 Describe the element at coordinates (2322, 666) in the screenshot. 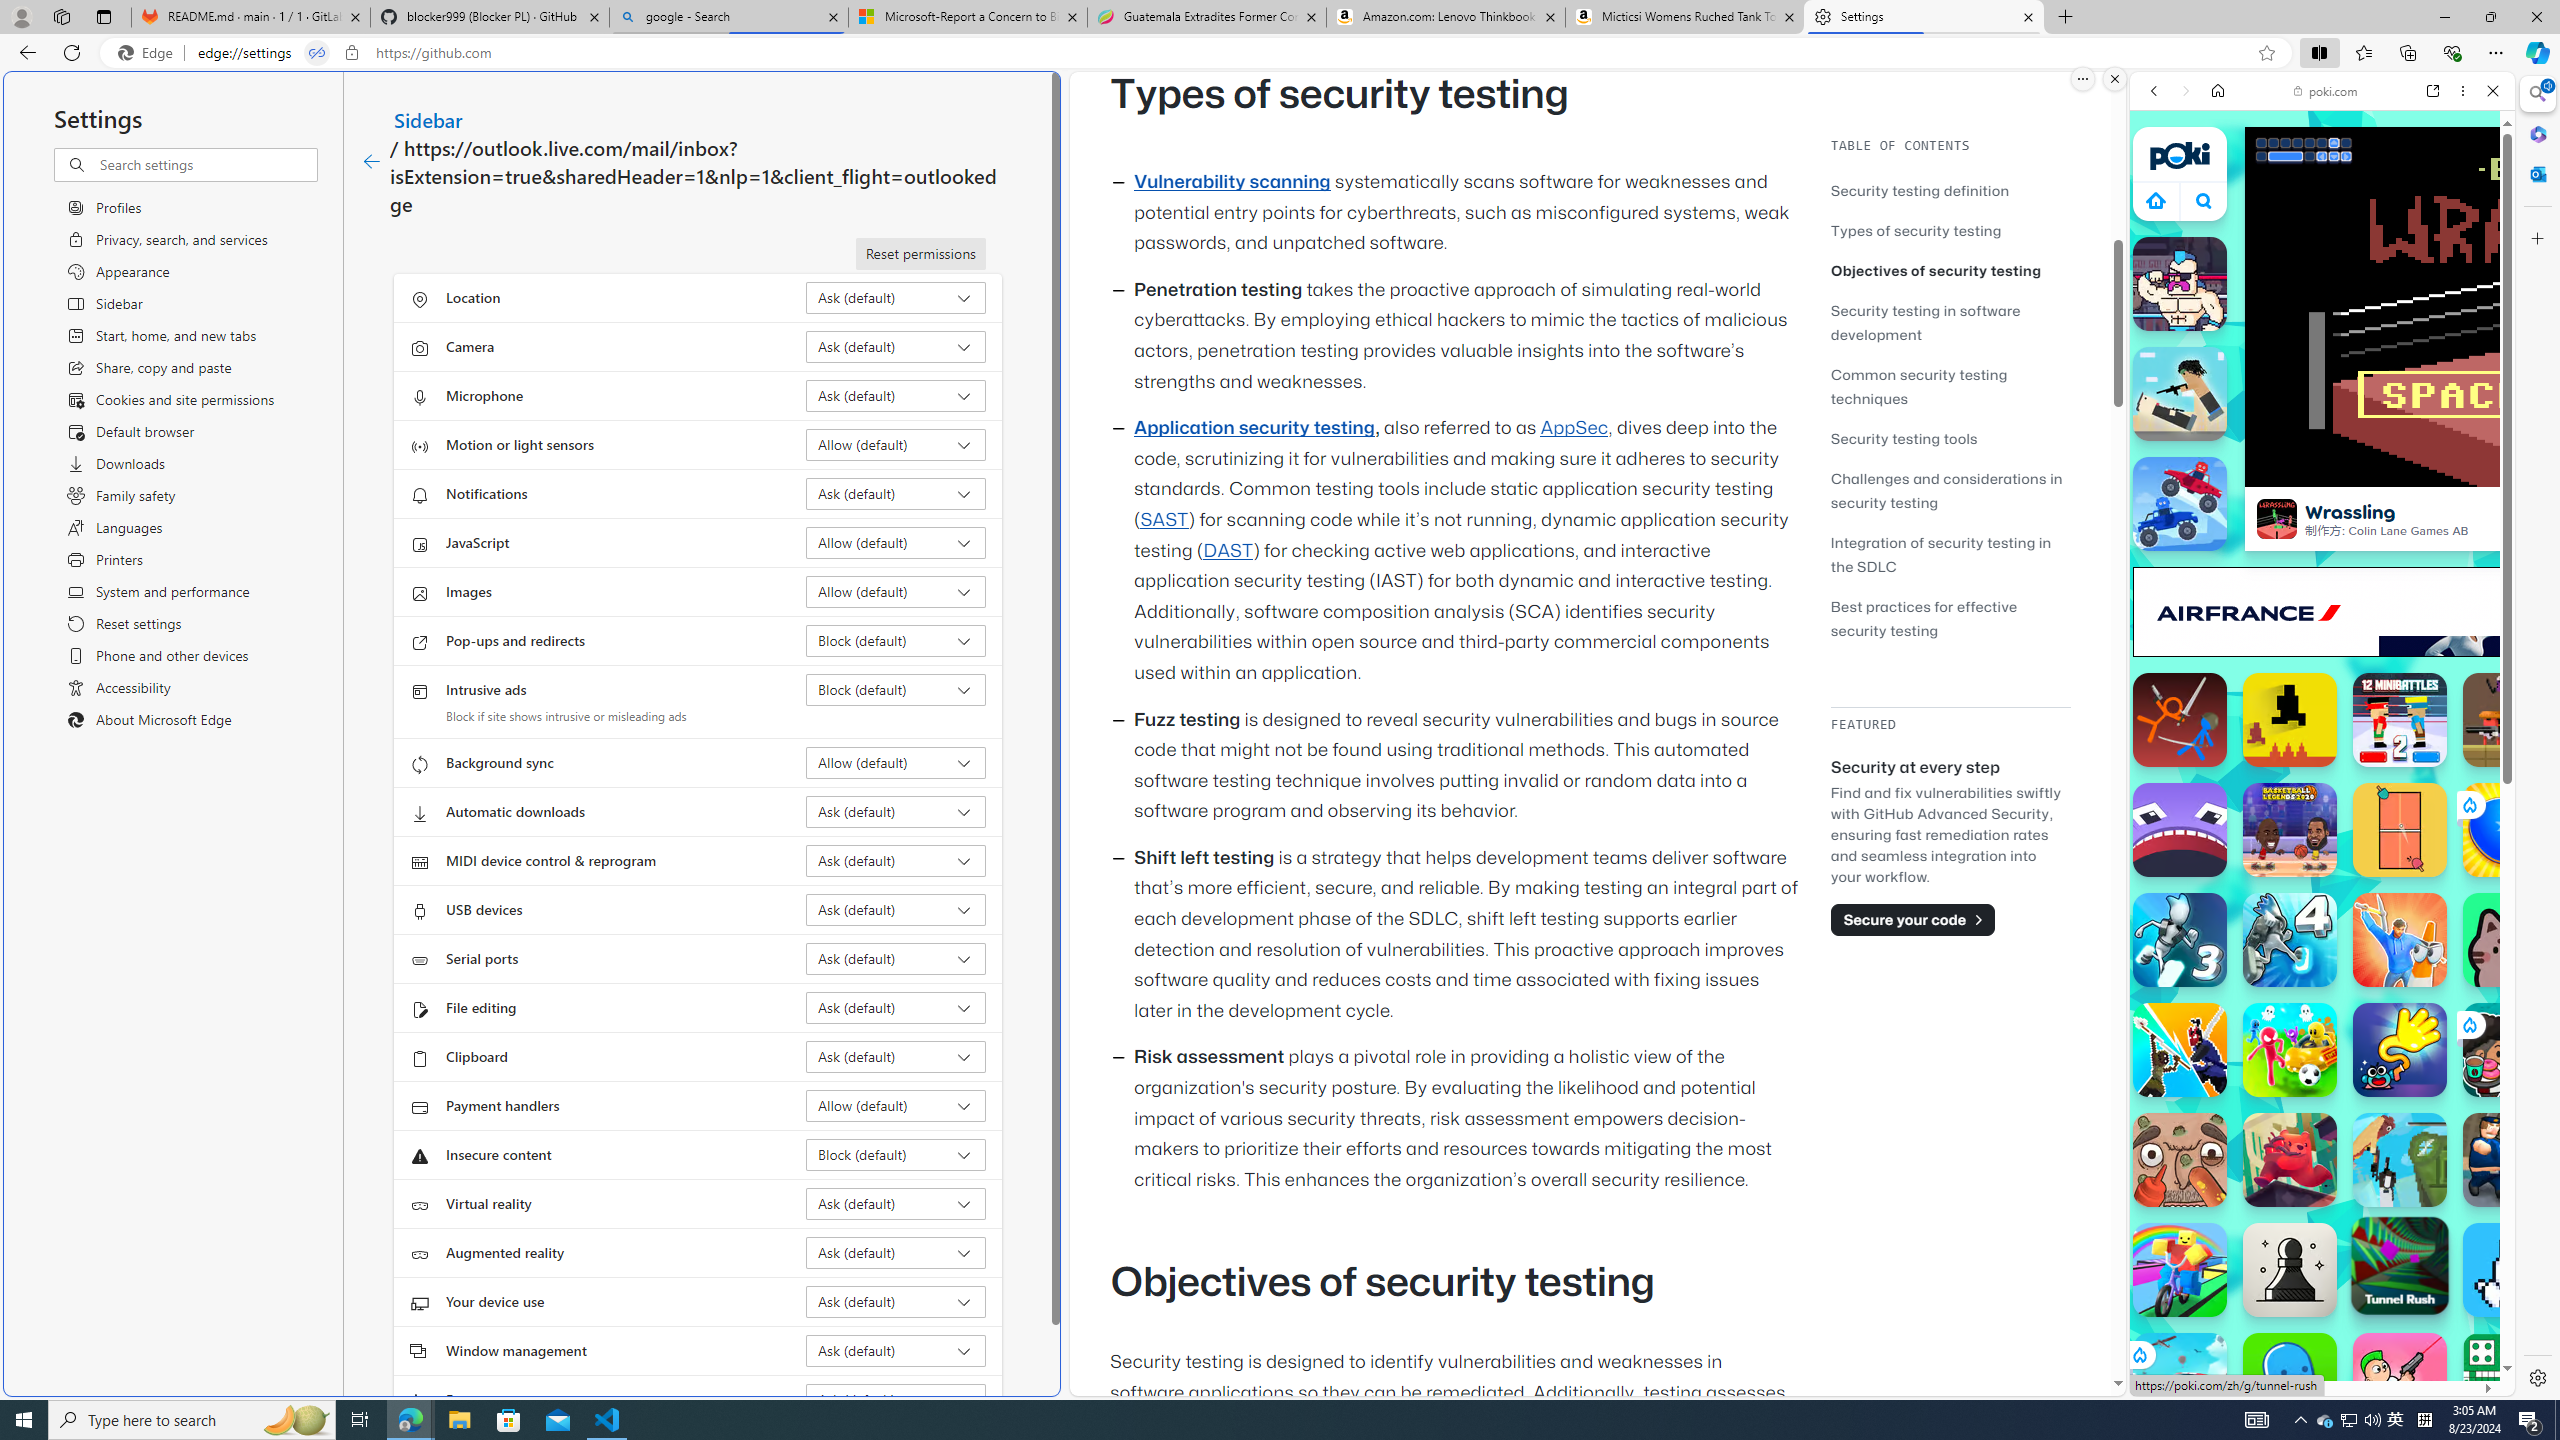

I see `Sports Games` at that location.